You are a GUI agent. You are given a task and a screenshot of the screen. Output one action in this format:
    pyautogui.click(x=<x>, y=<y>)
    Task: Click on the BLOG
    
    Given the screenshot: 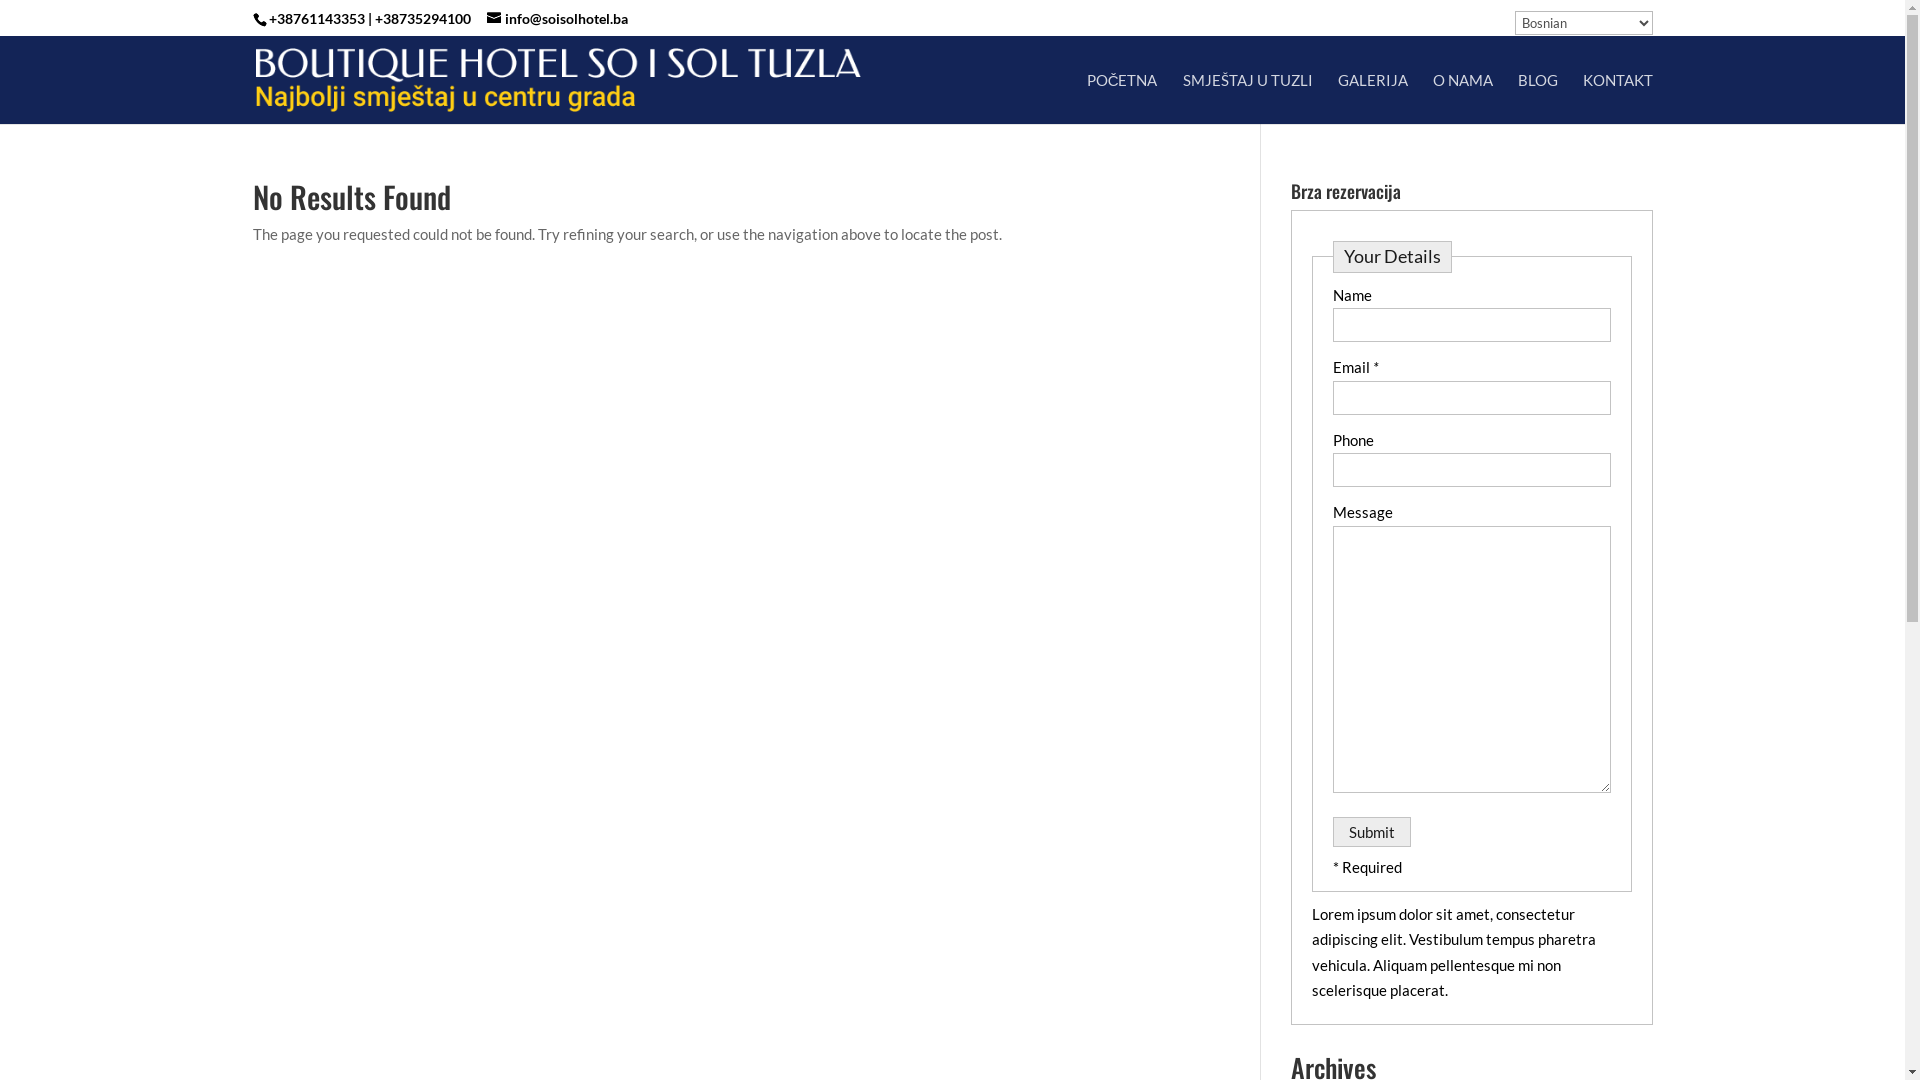 What is the action you would take?
    pyautogui.click(x=1538, y=98)
    